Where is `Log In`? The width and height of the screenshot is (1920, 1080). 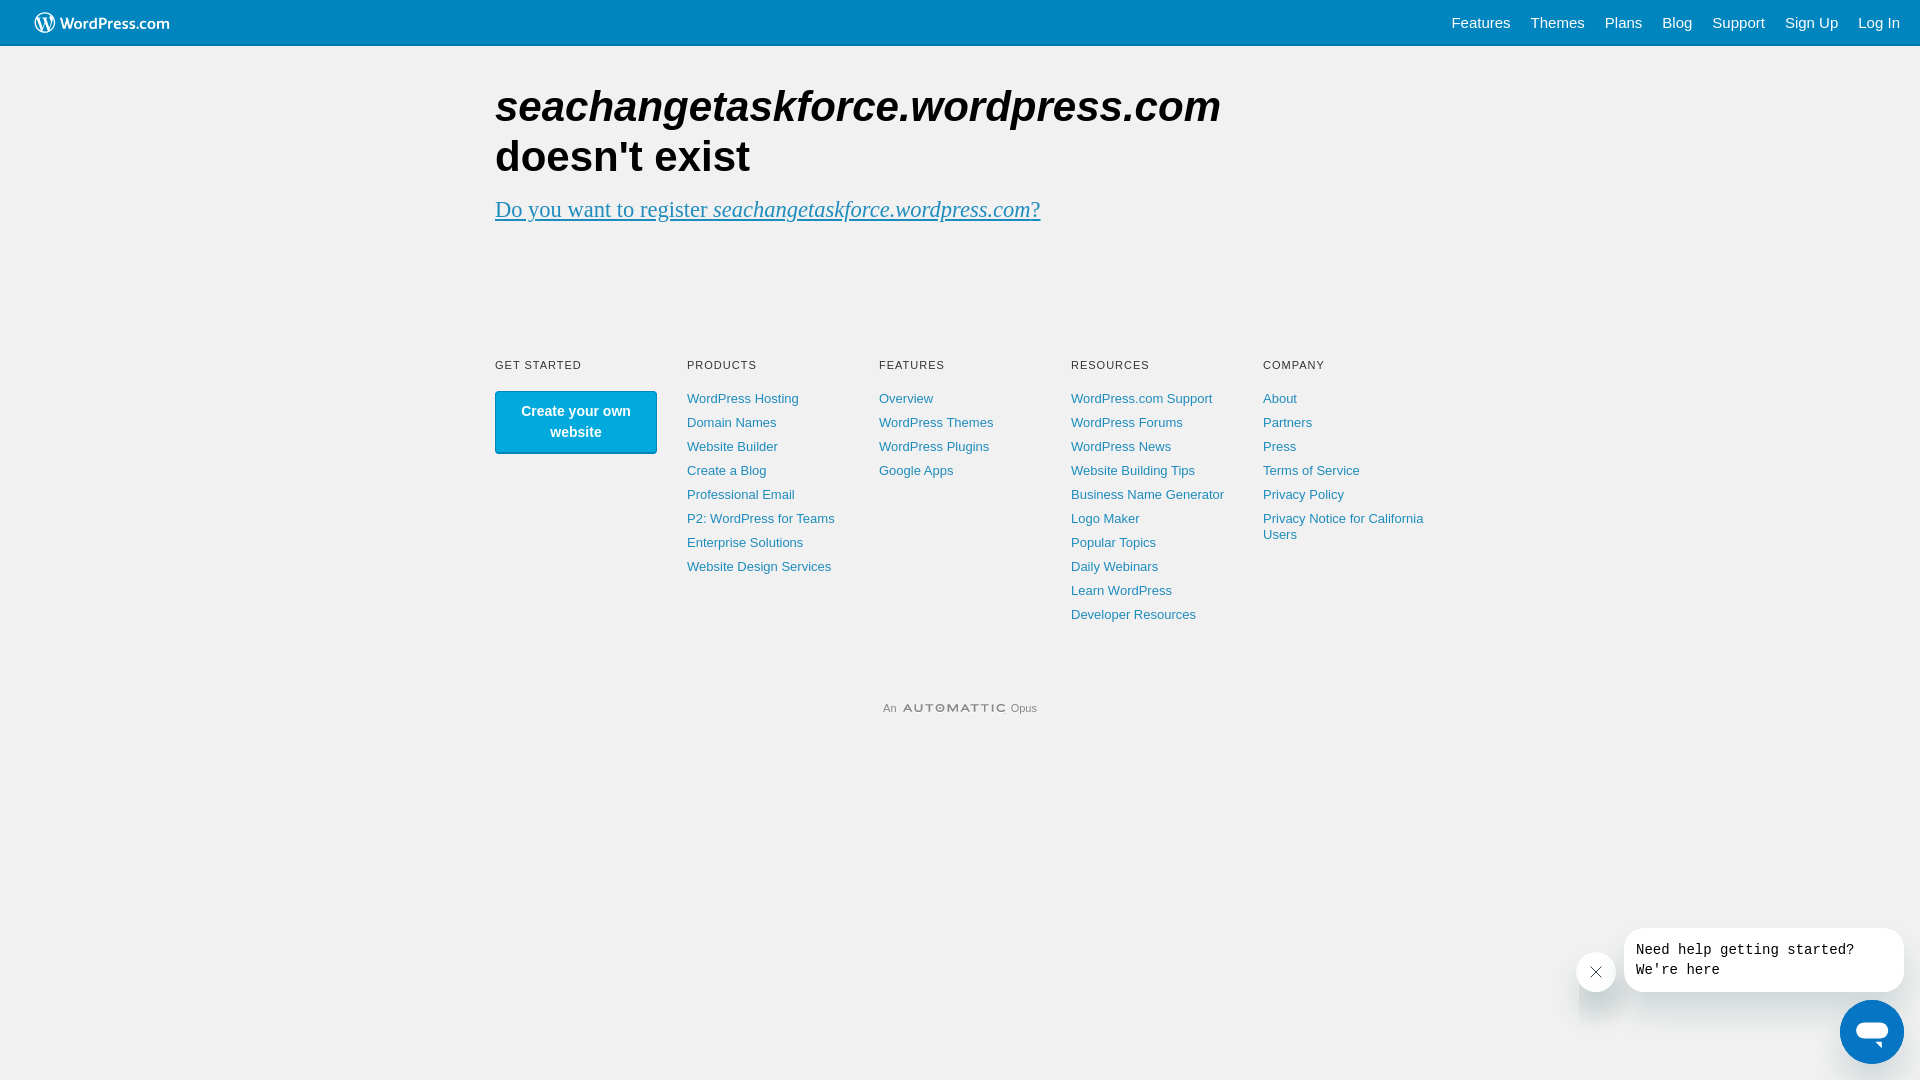 Log In is located at coordinates (1879, 23).